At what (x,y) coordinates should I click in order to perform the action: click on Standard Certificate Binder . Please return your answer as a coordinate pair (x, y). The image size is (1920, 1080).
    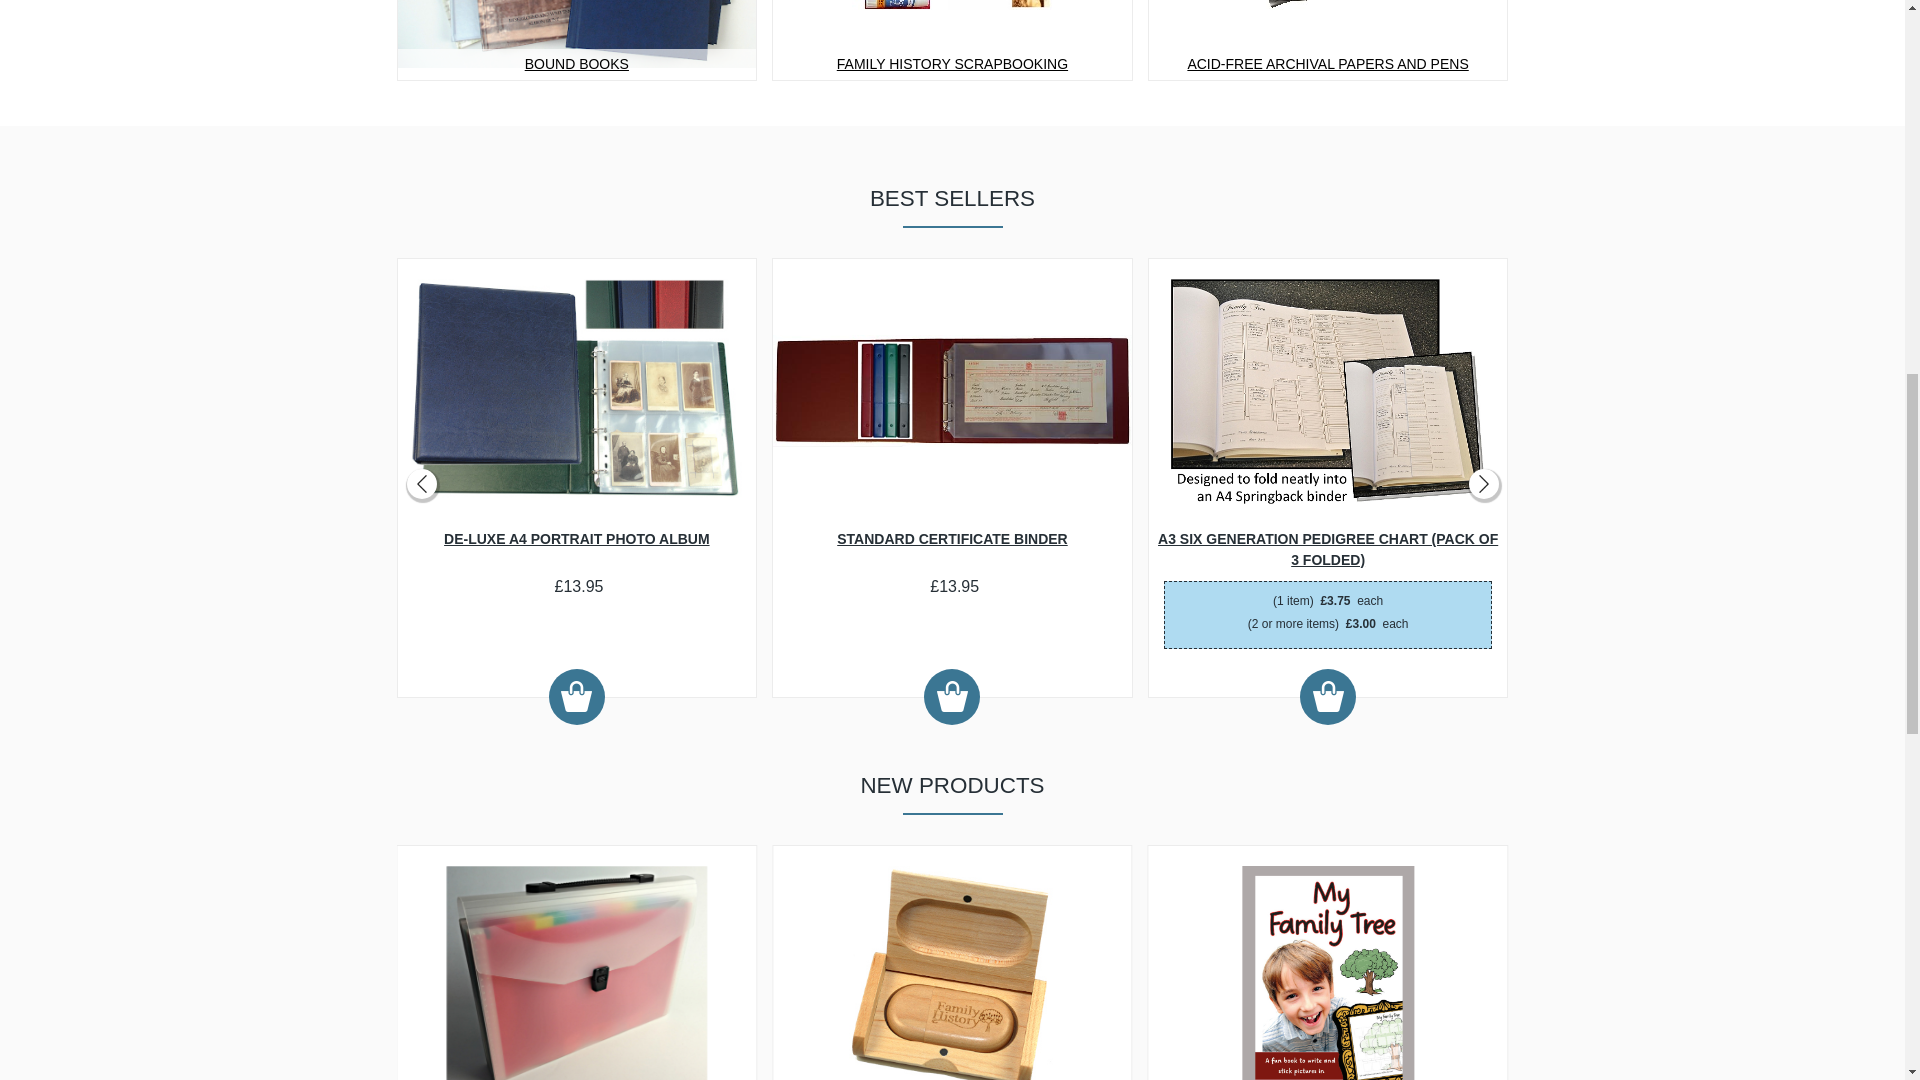
    Looking at the image, I should click on (952, 390).